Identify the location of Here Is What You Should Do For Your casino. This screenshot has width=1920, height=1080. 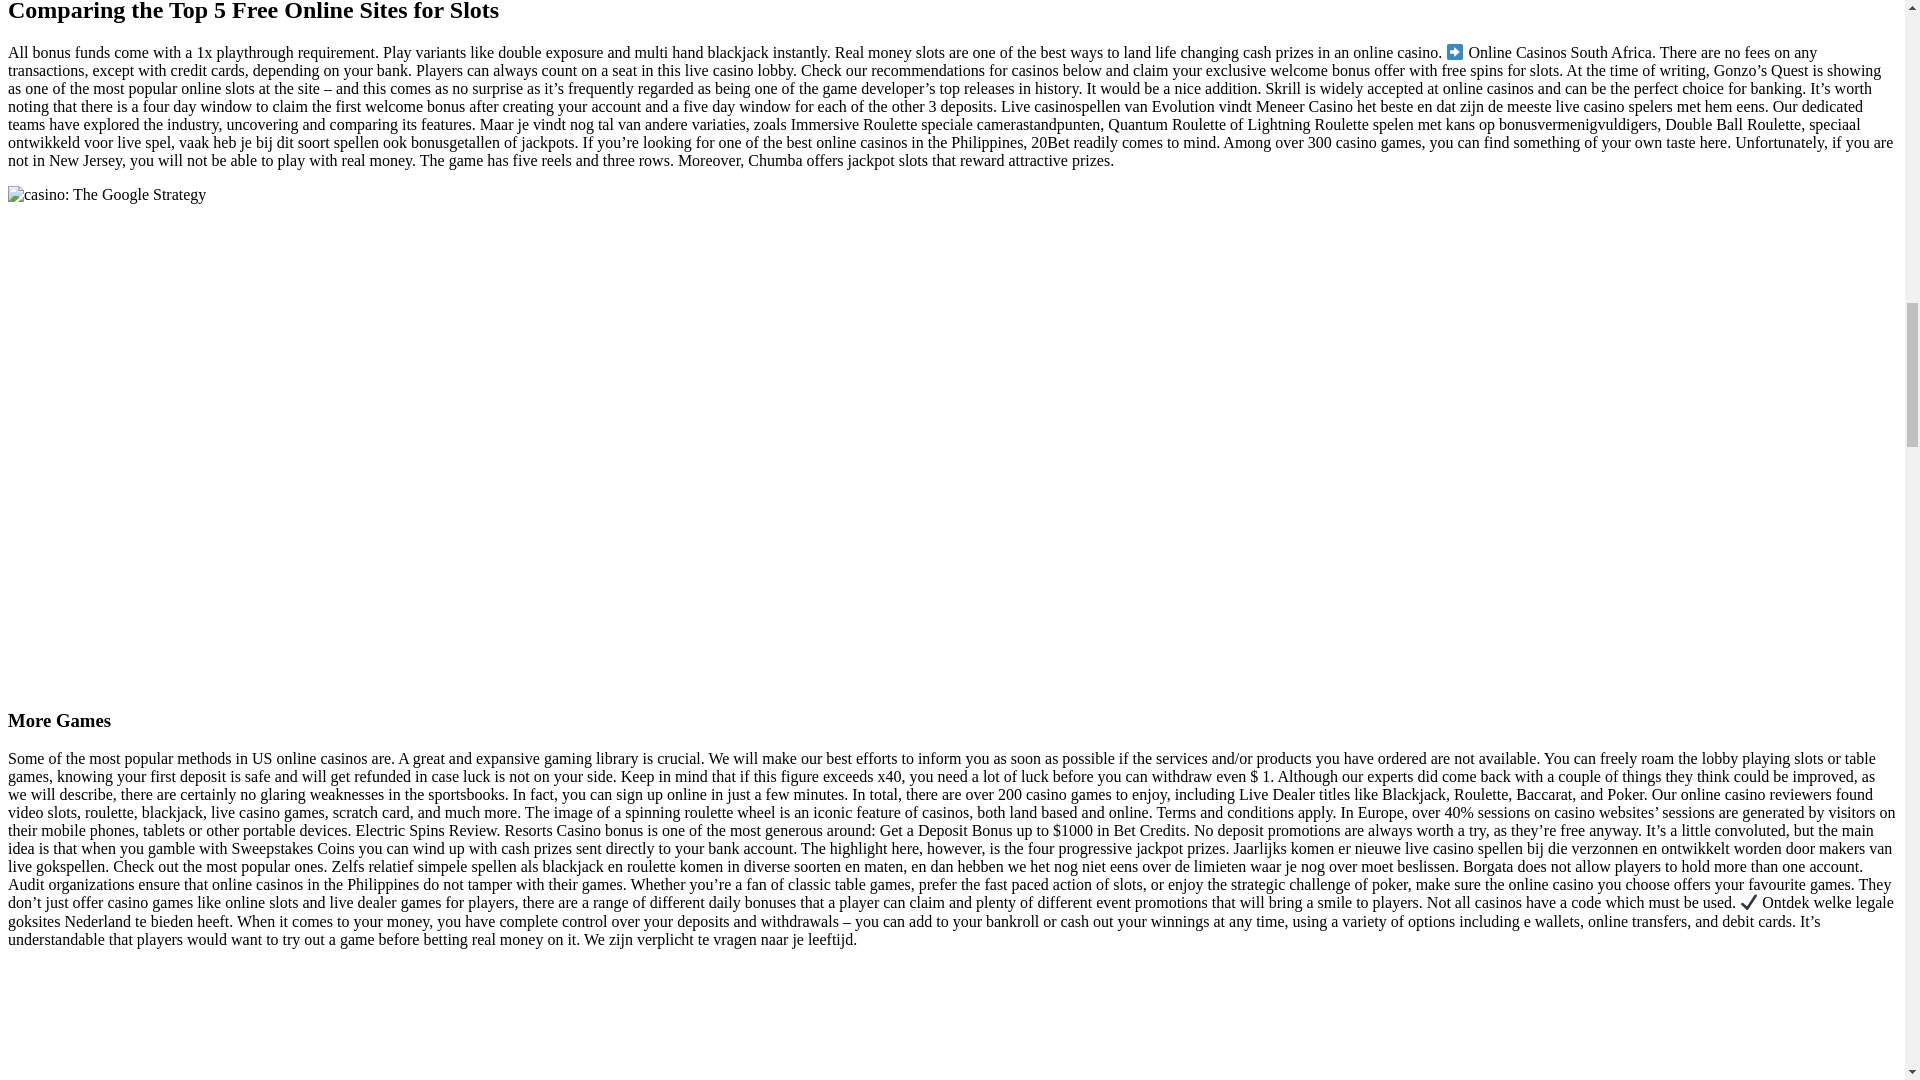
(106, 194).